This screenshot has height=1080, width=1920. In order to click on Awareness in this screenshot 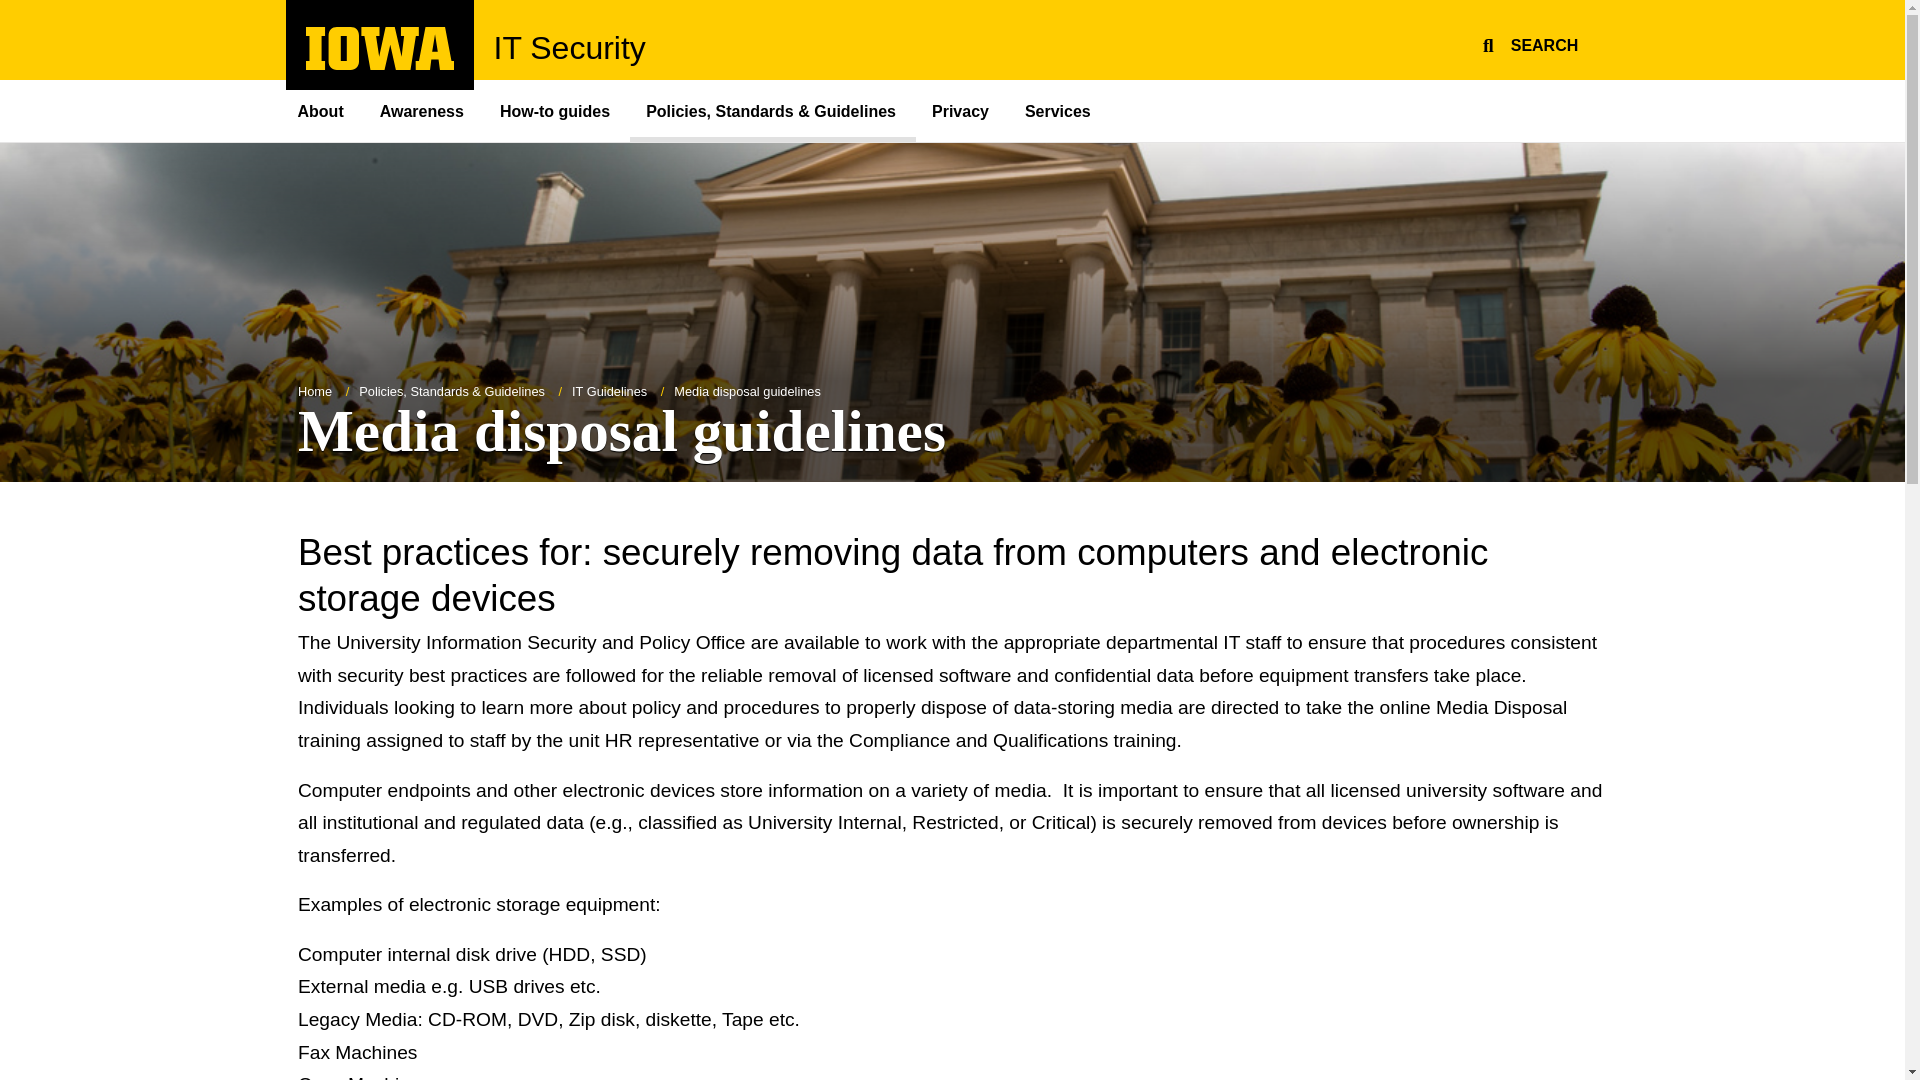, I will do `click(424, 110)`.